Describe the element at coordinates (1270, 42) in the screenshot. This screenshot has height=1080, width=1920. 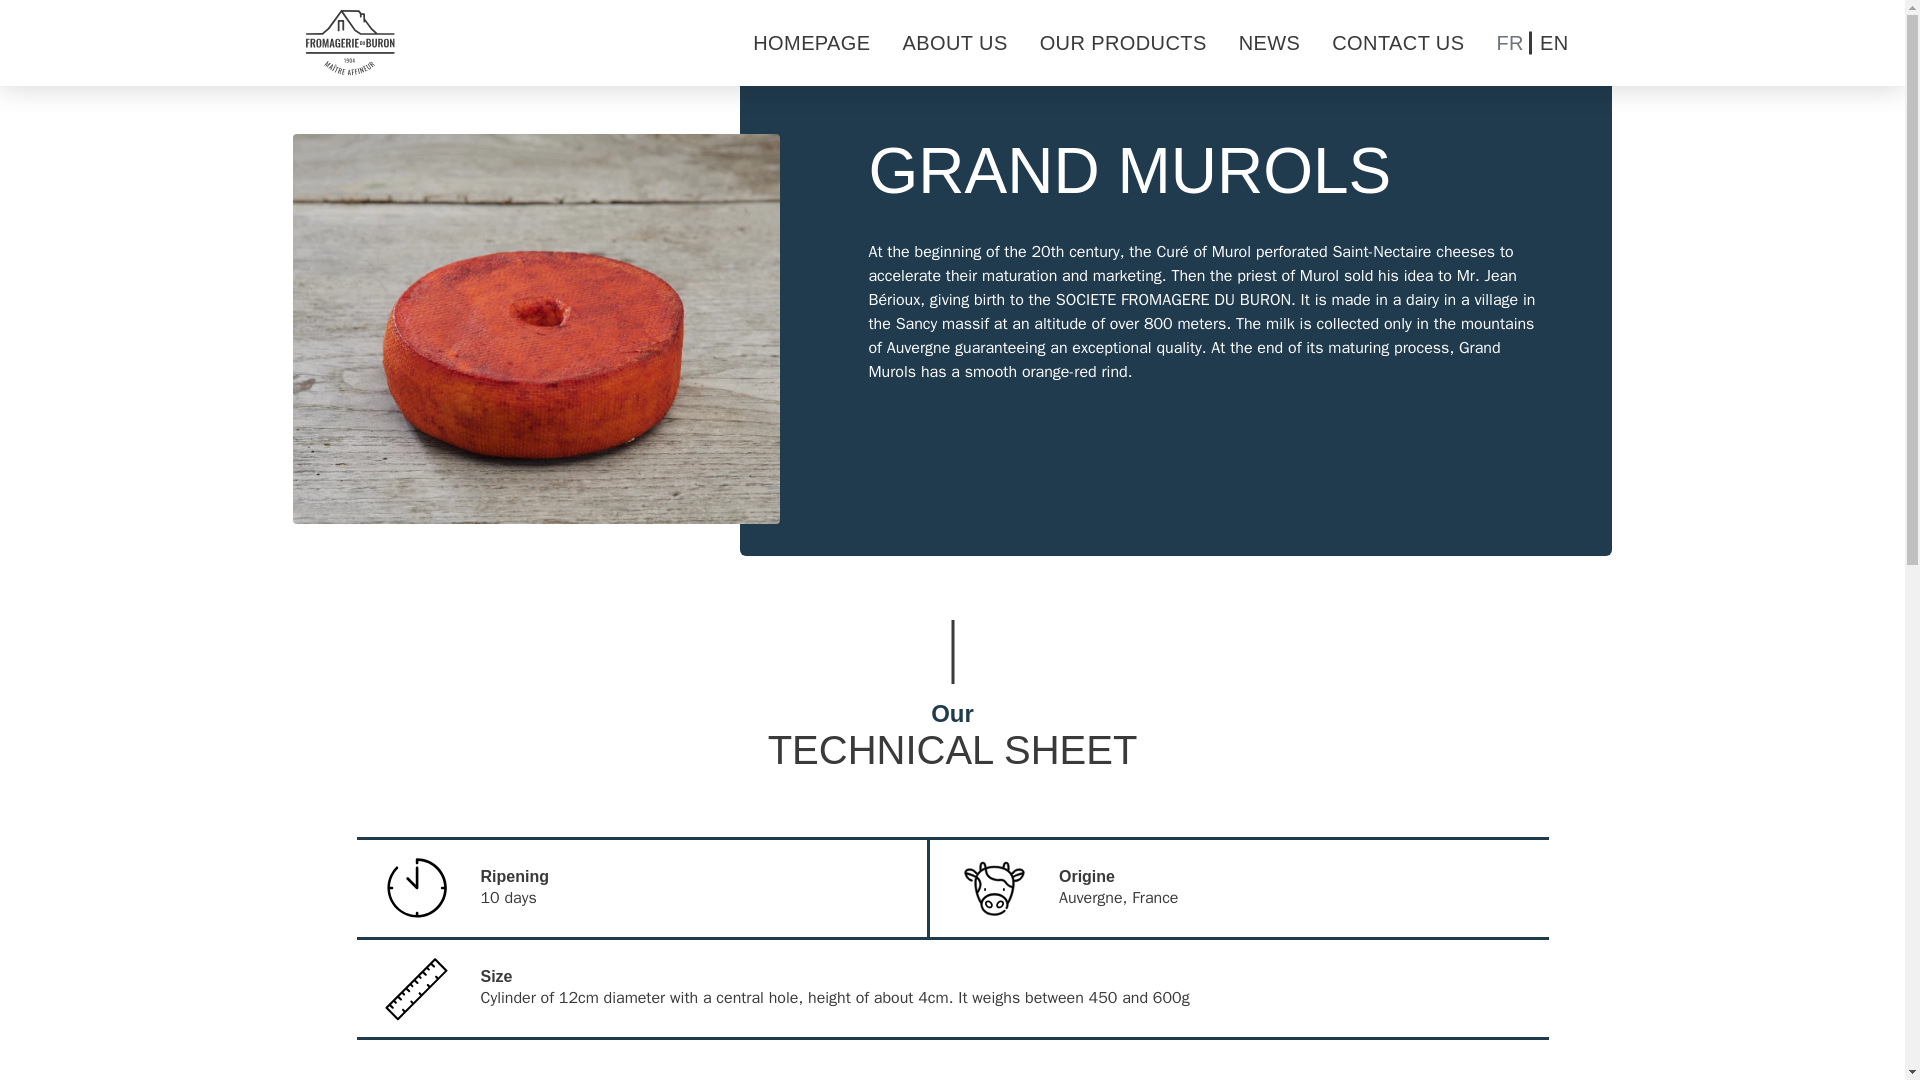
I see `NEWS` at that location.